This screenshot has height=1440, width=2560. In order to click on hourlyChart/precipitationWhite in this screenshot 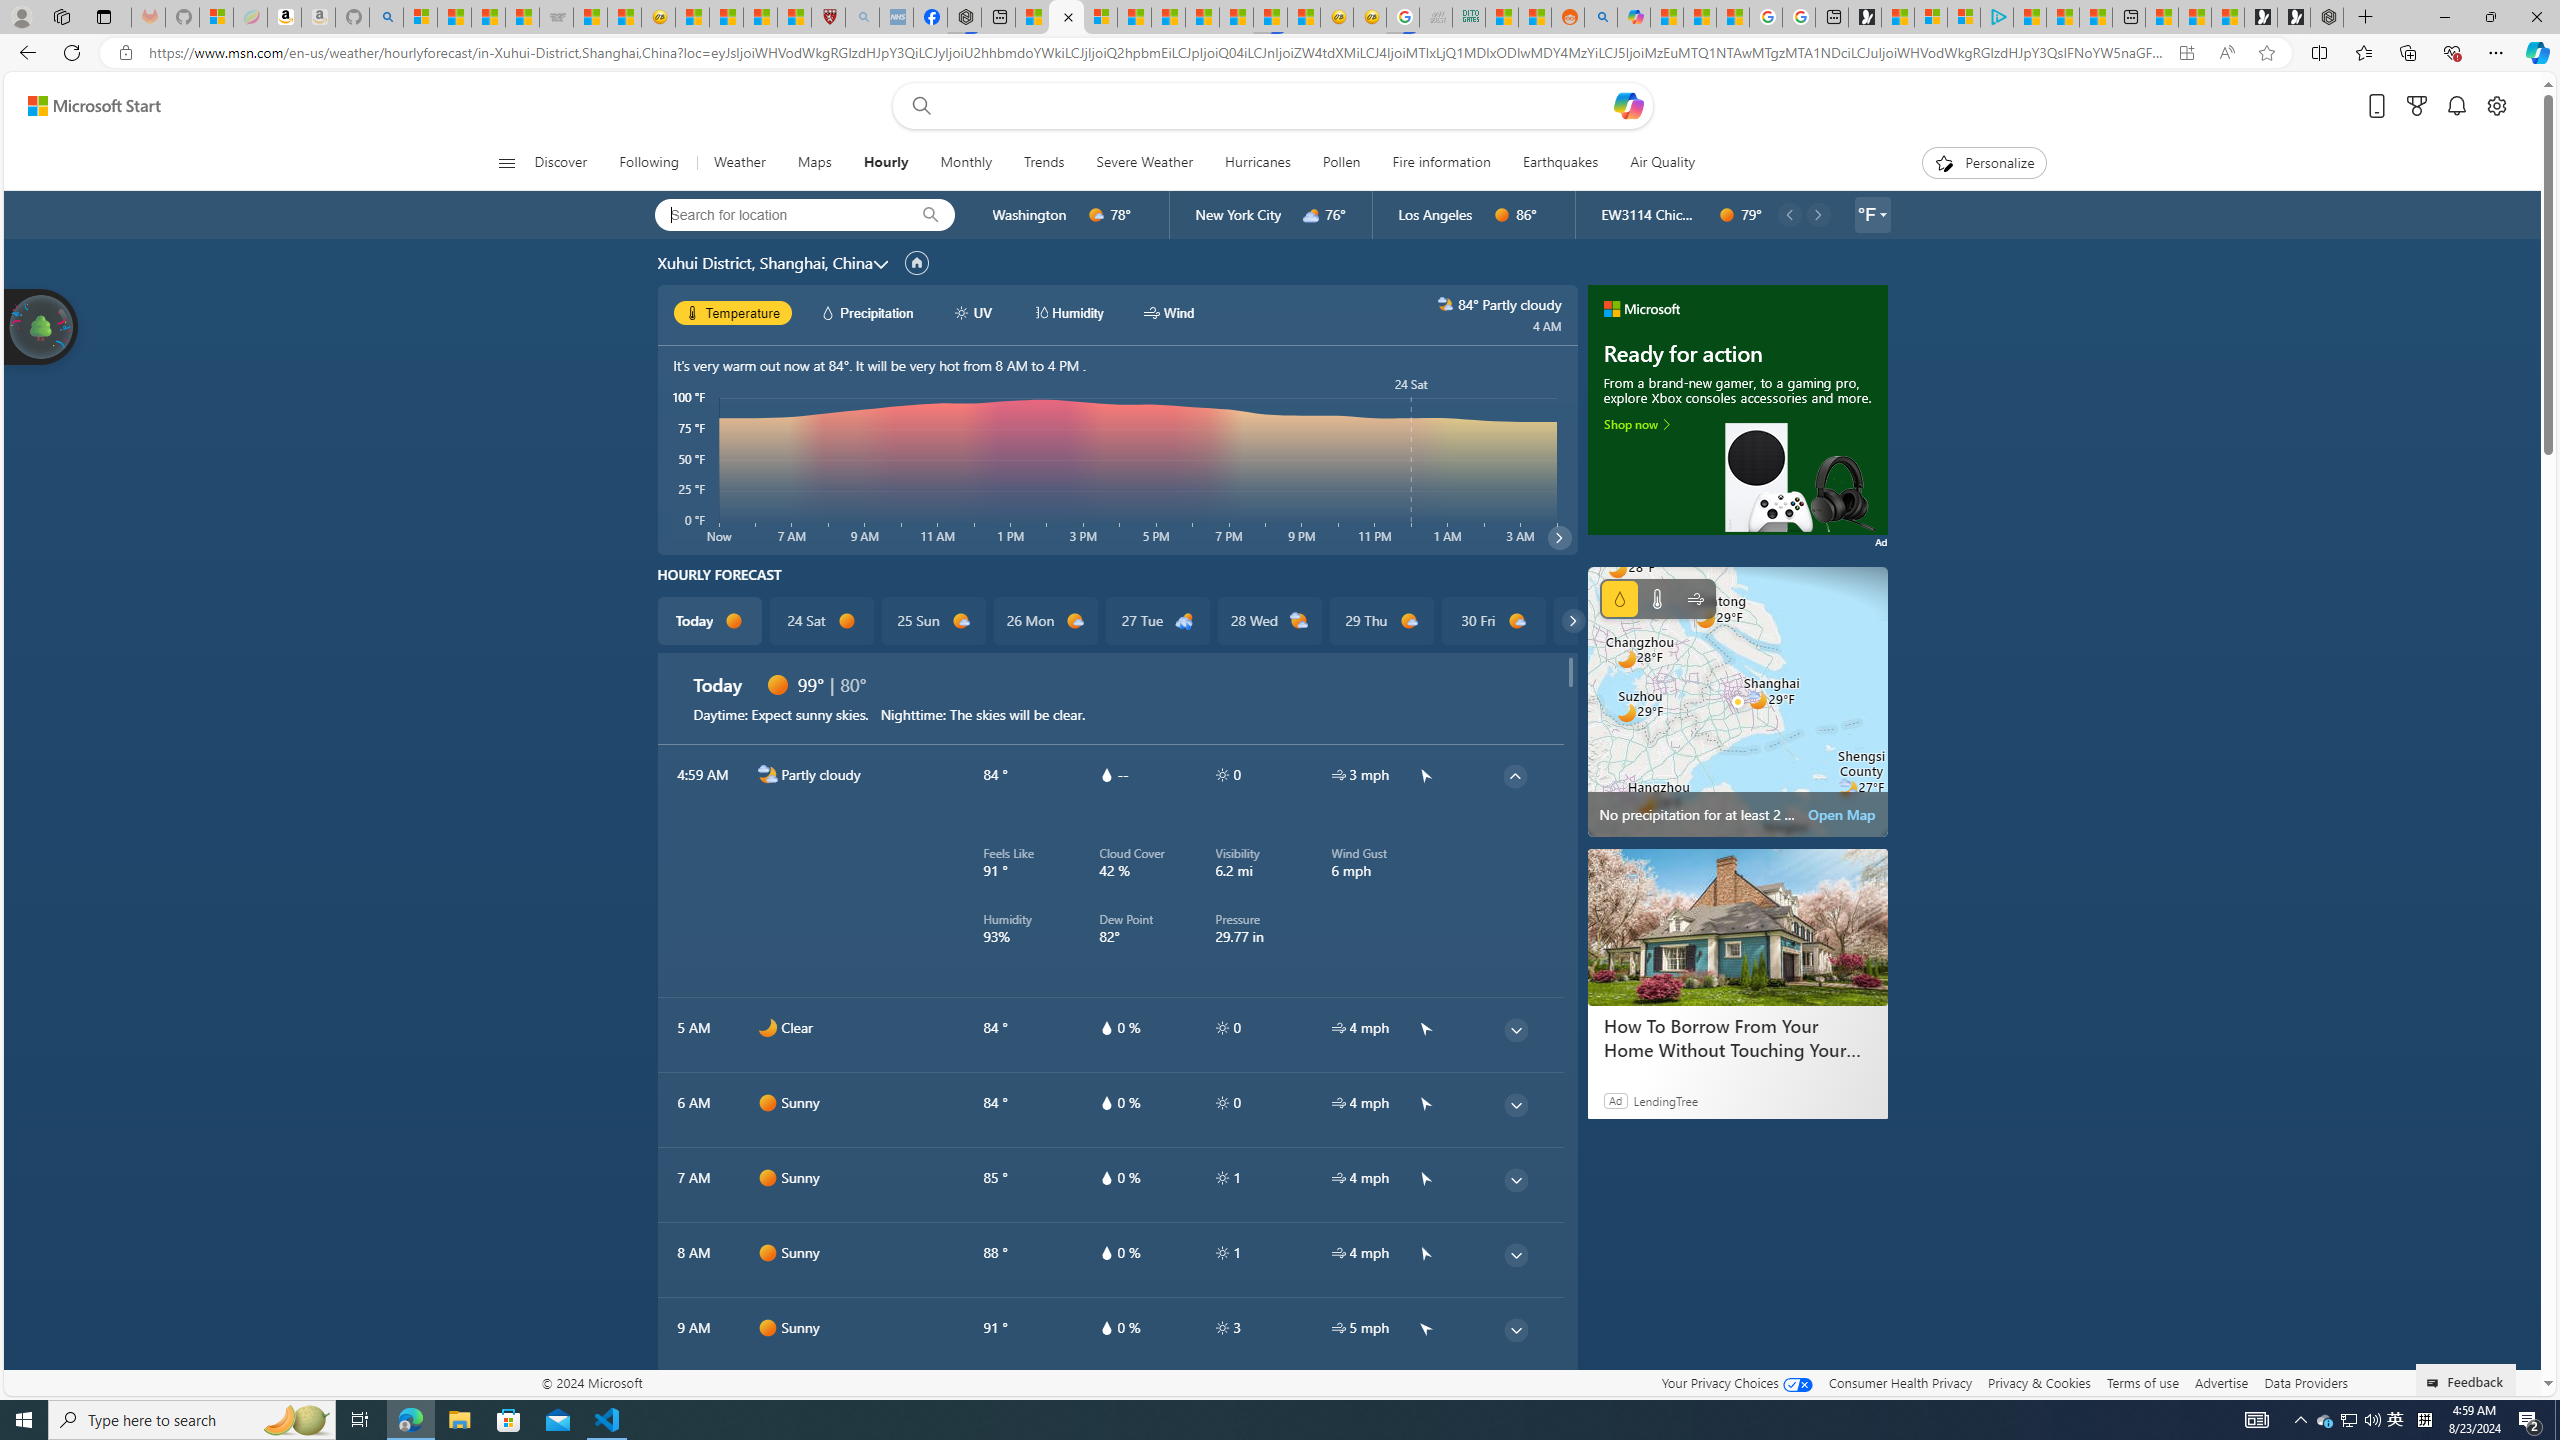, I will do `click(828, 312)`.